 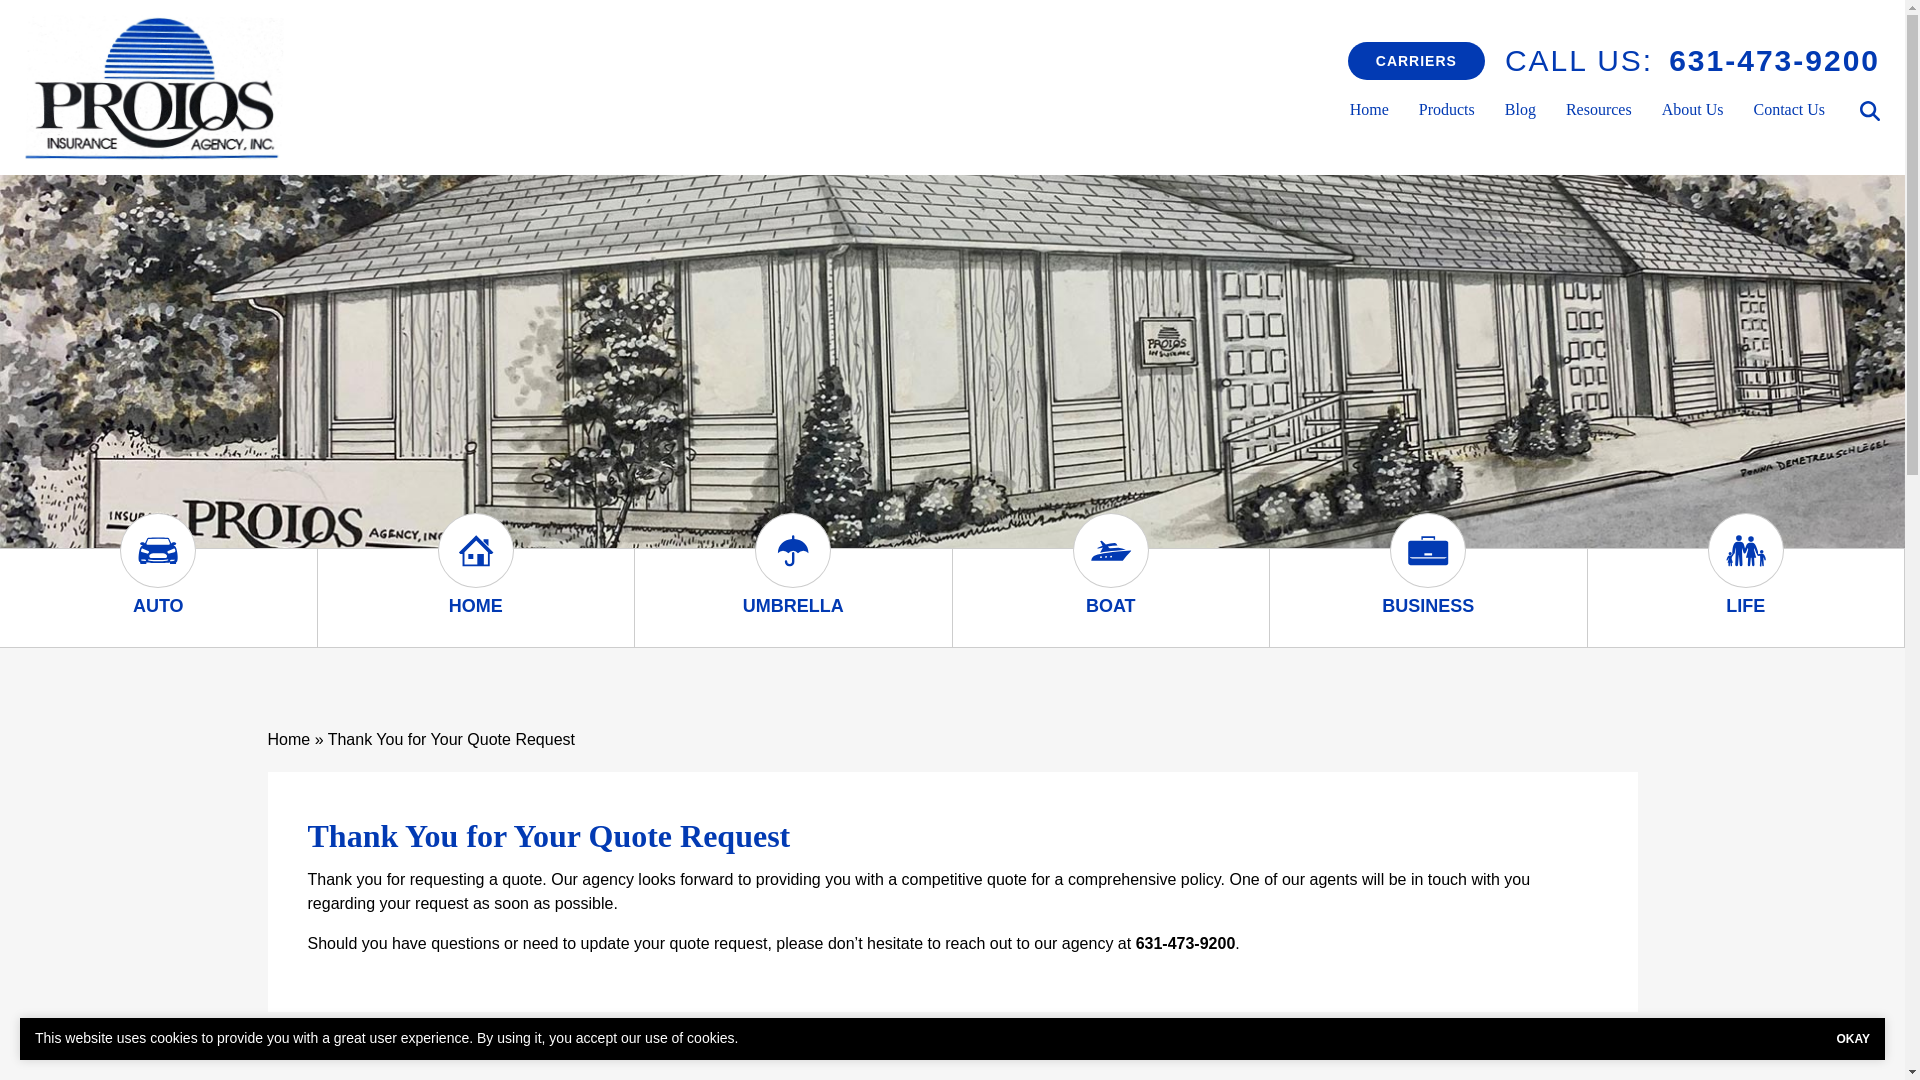 What do you see at coordinates (794, 606) in the screenshot?
I see `UMBRELLA` at bounding box center [794, 606].